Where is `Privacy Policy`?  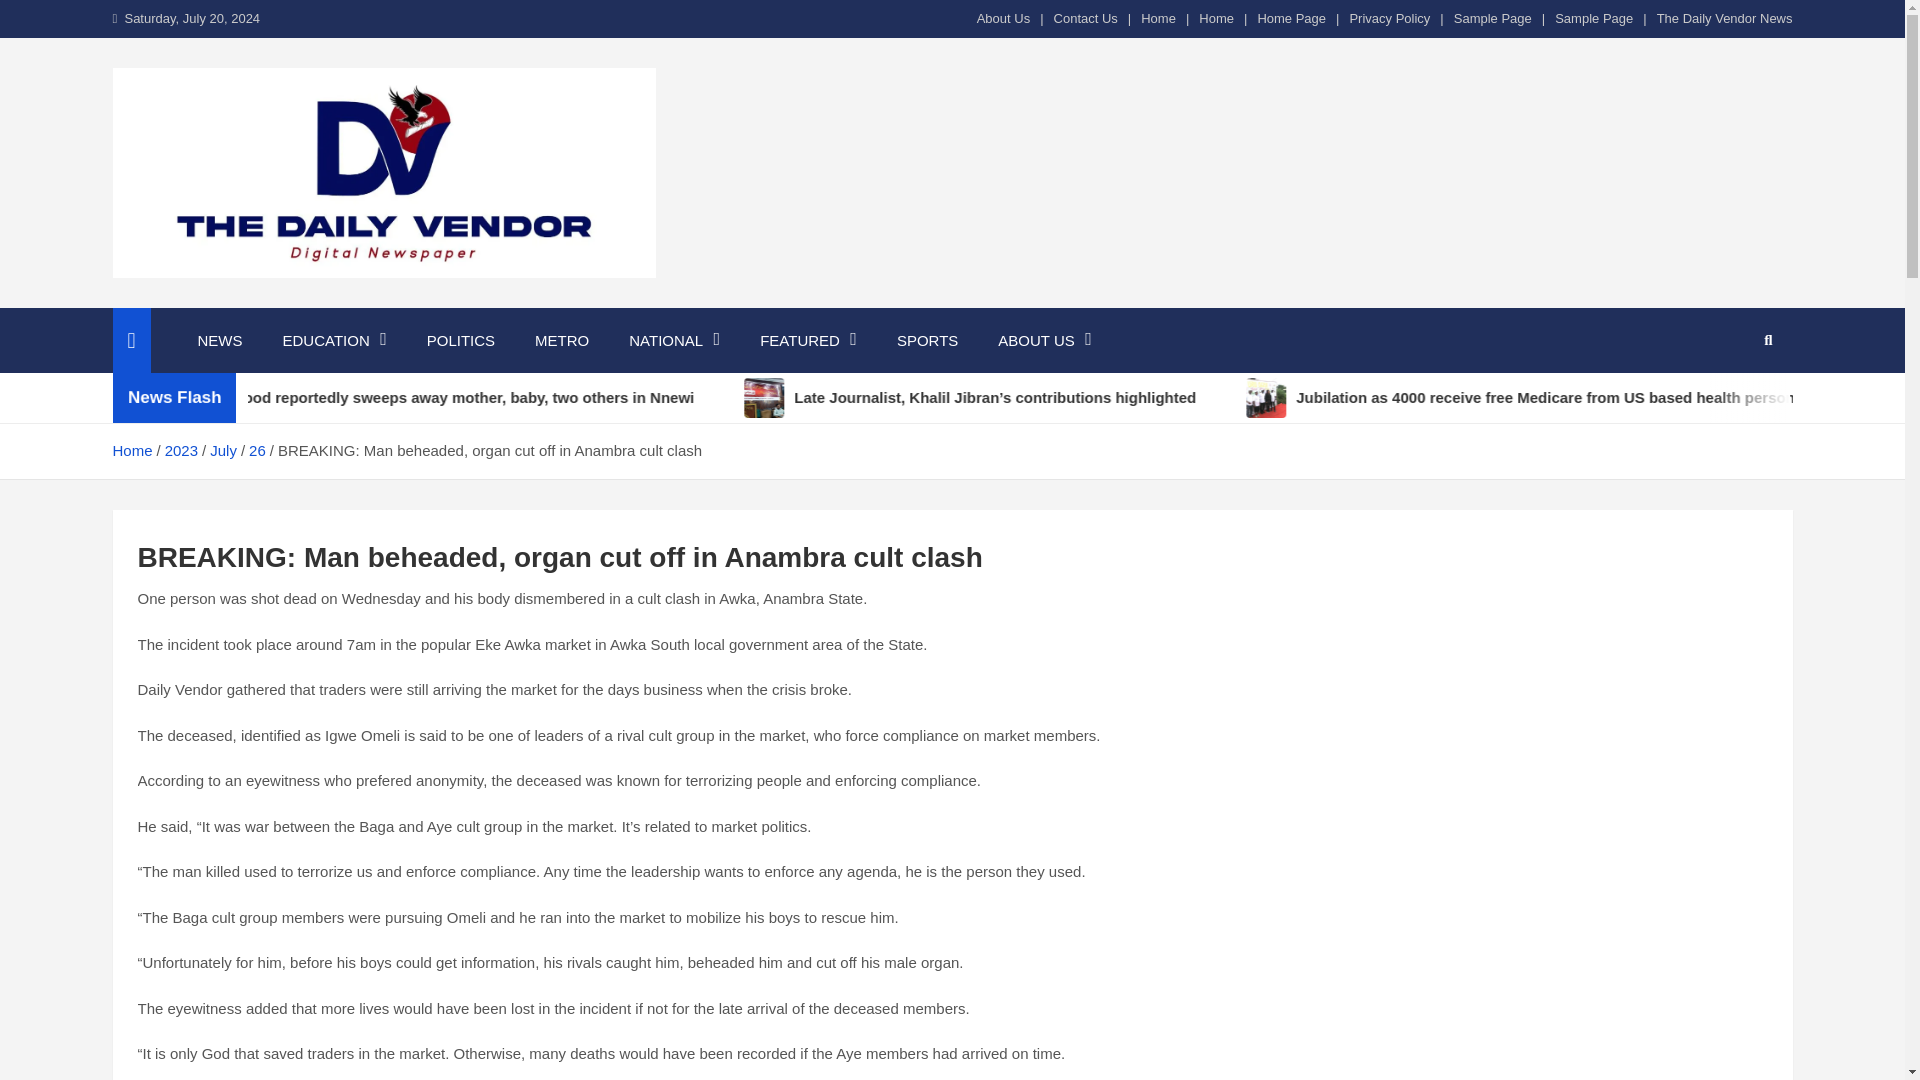 Privacy Policy is located at coordinates (1390, 18).